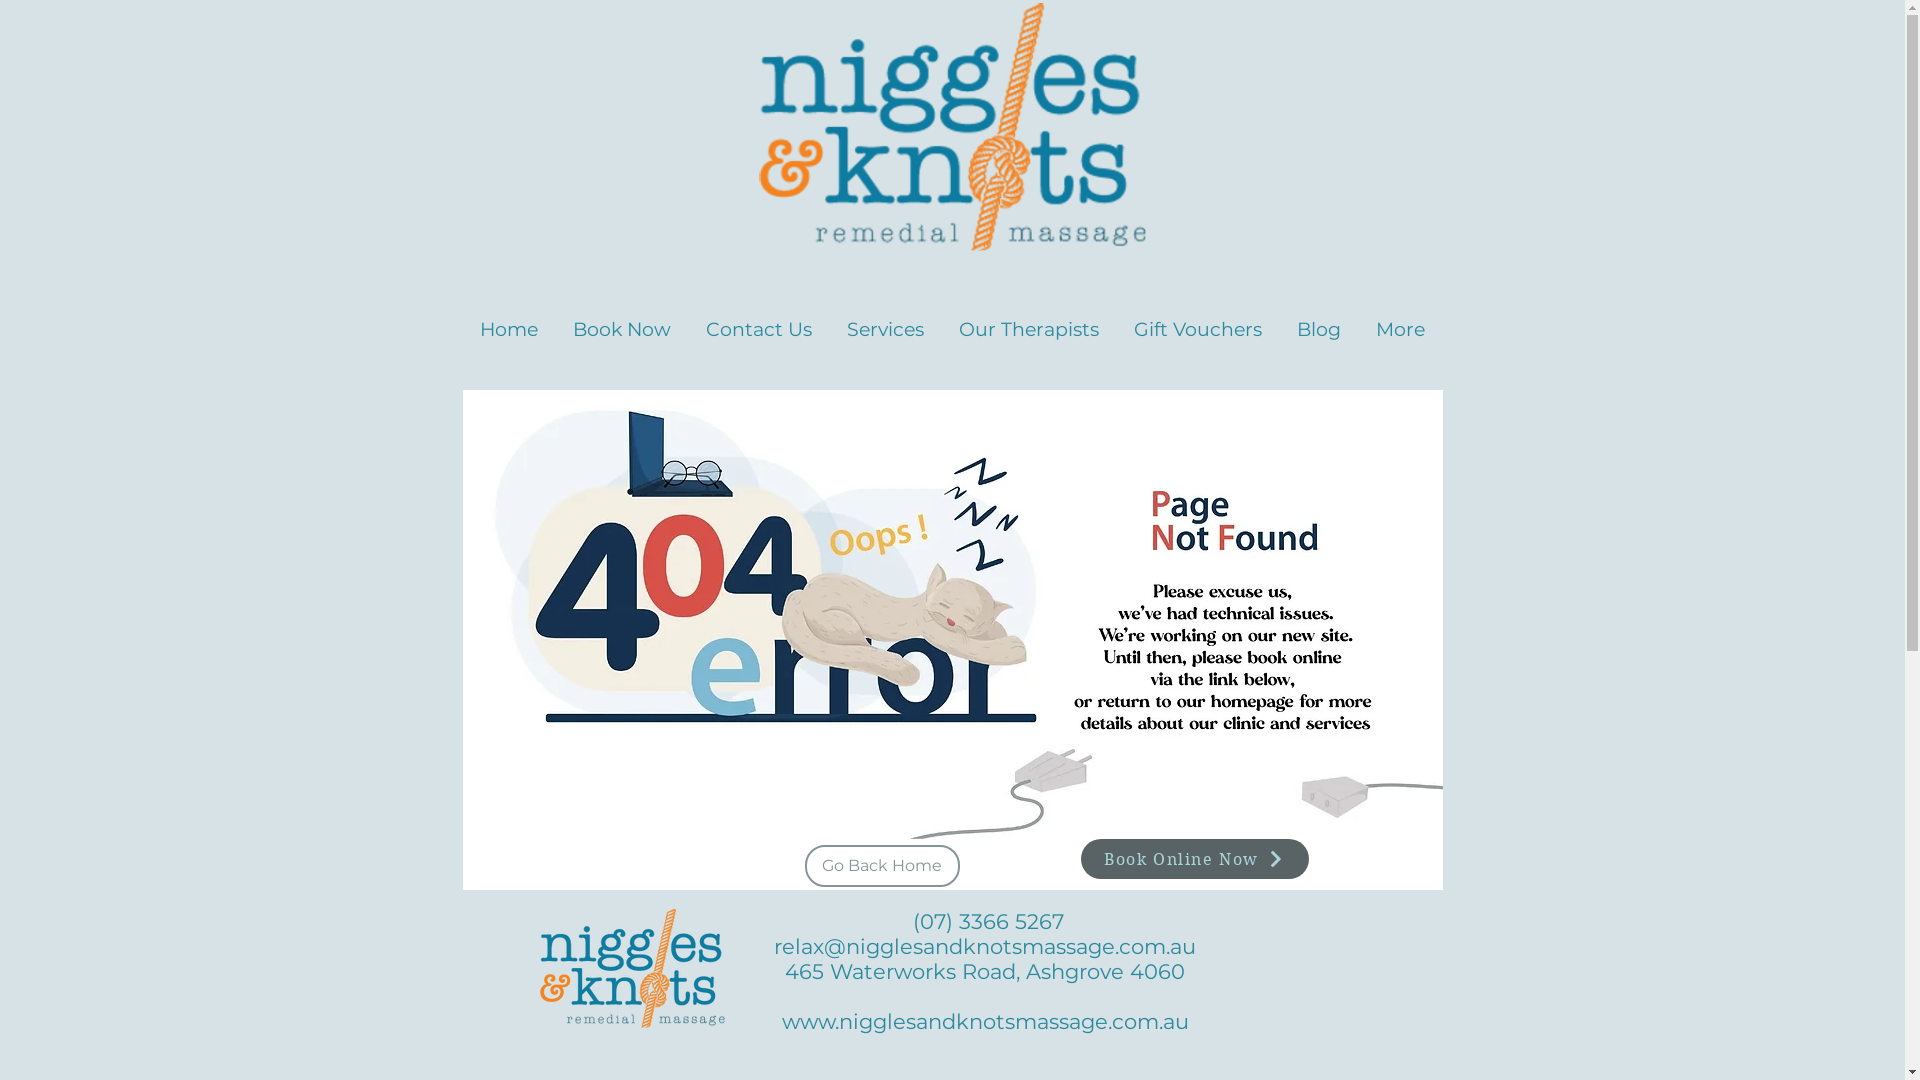 The image size is (1920, 1080). Describe the element at coordinates (1030, 320) in the screenshot. I see `Our Therapists` at that location.